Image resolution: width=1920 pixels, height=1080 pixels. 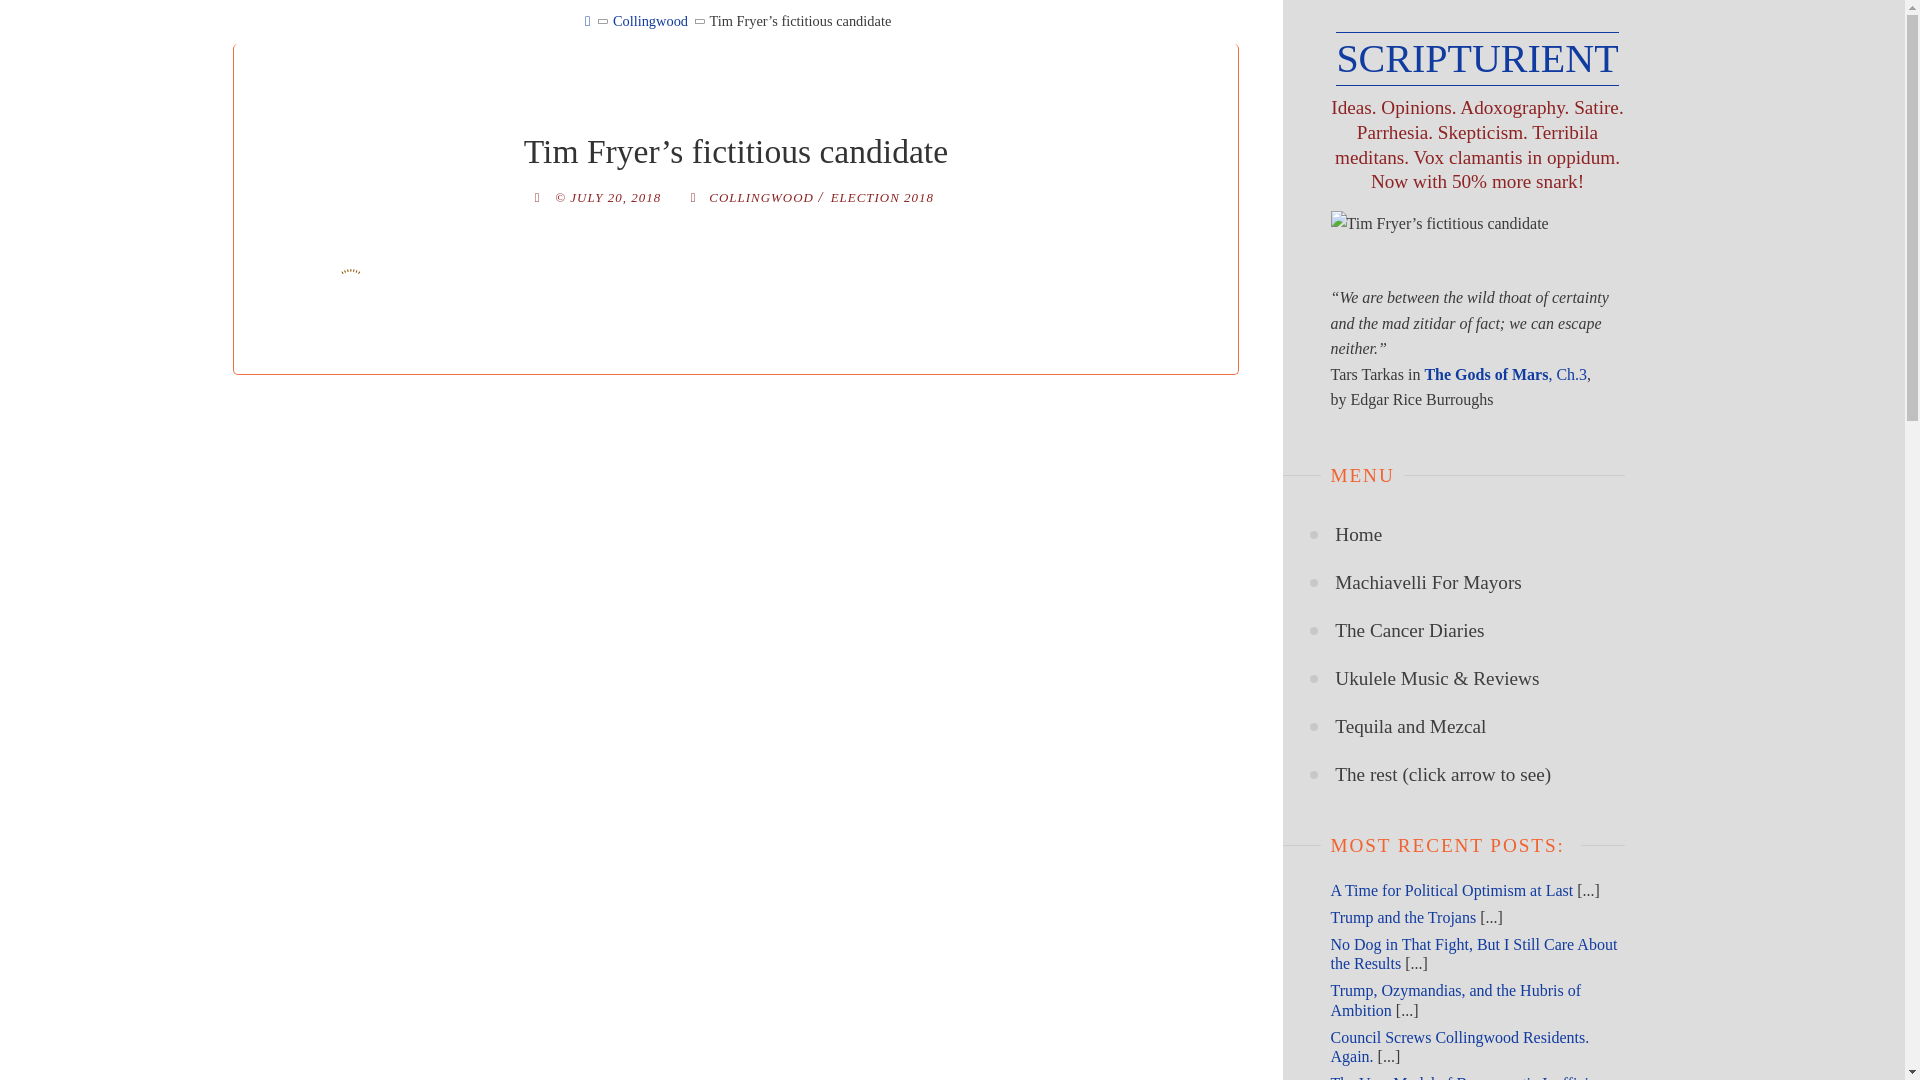 I want to click on Tequila and Mezcal, so click(x=1410, y=726).